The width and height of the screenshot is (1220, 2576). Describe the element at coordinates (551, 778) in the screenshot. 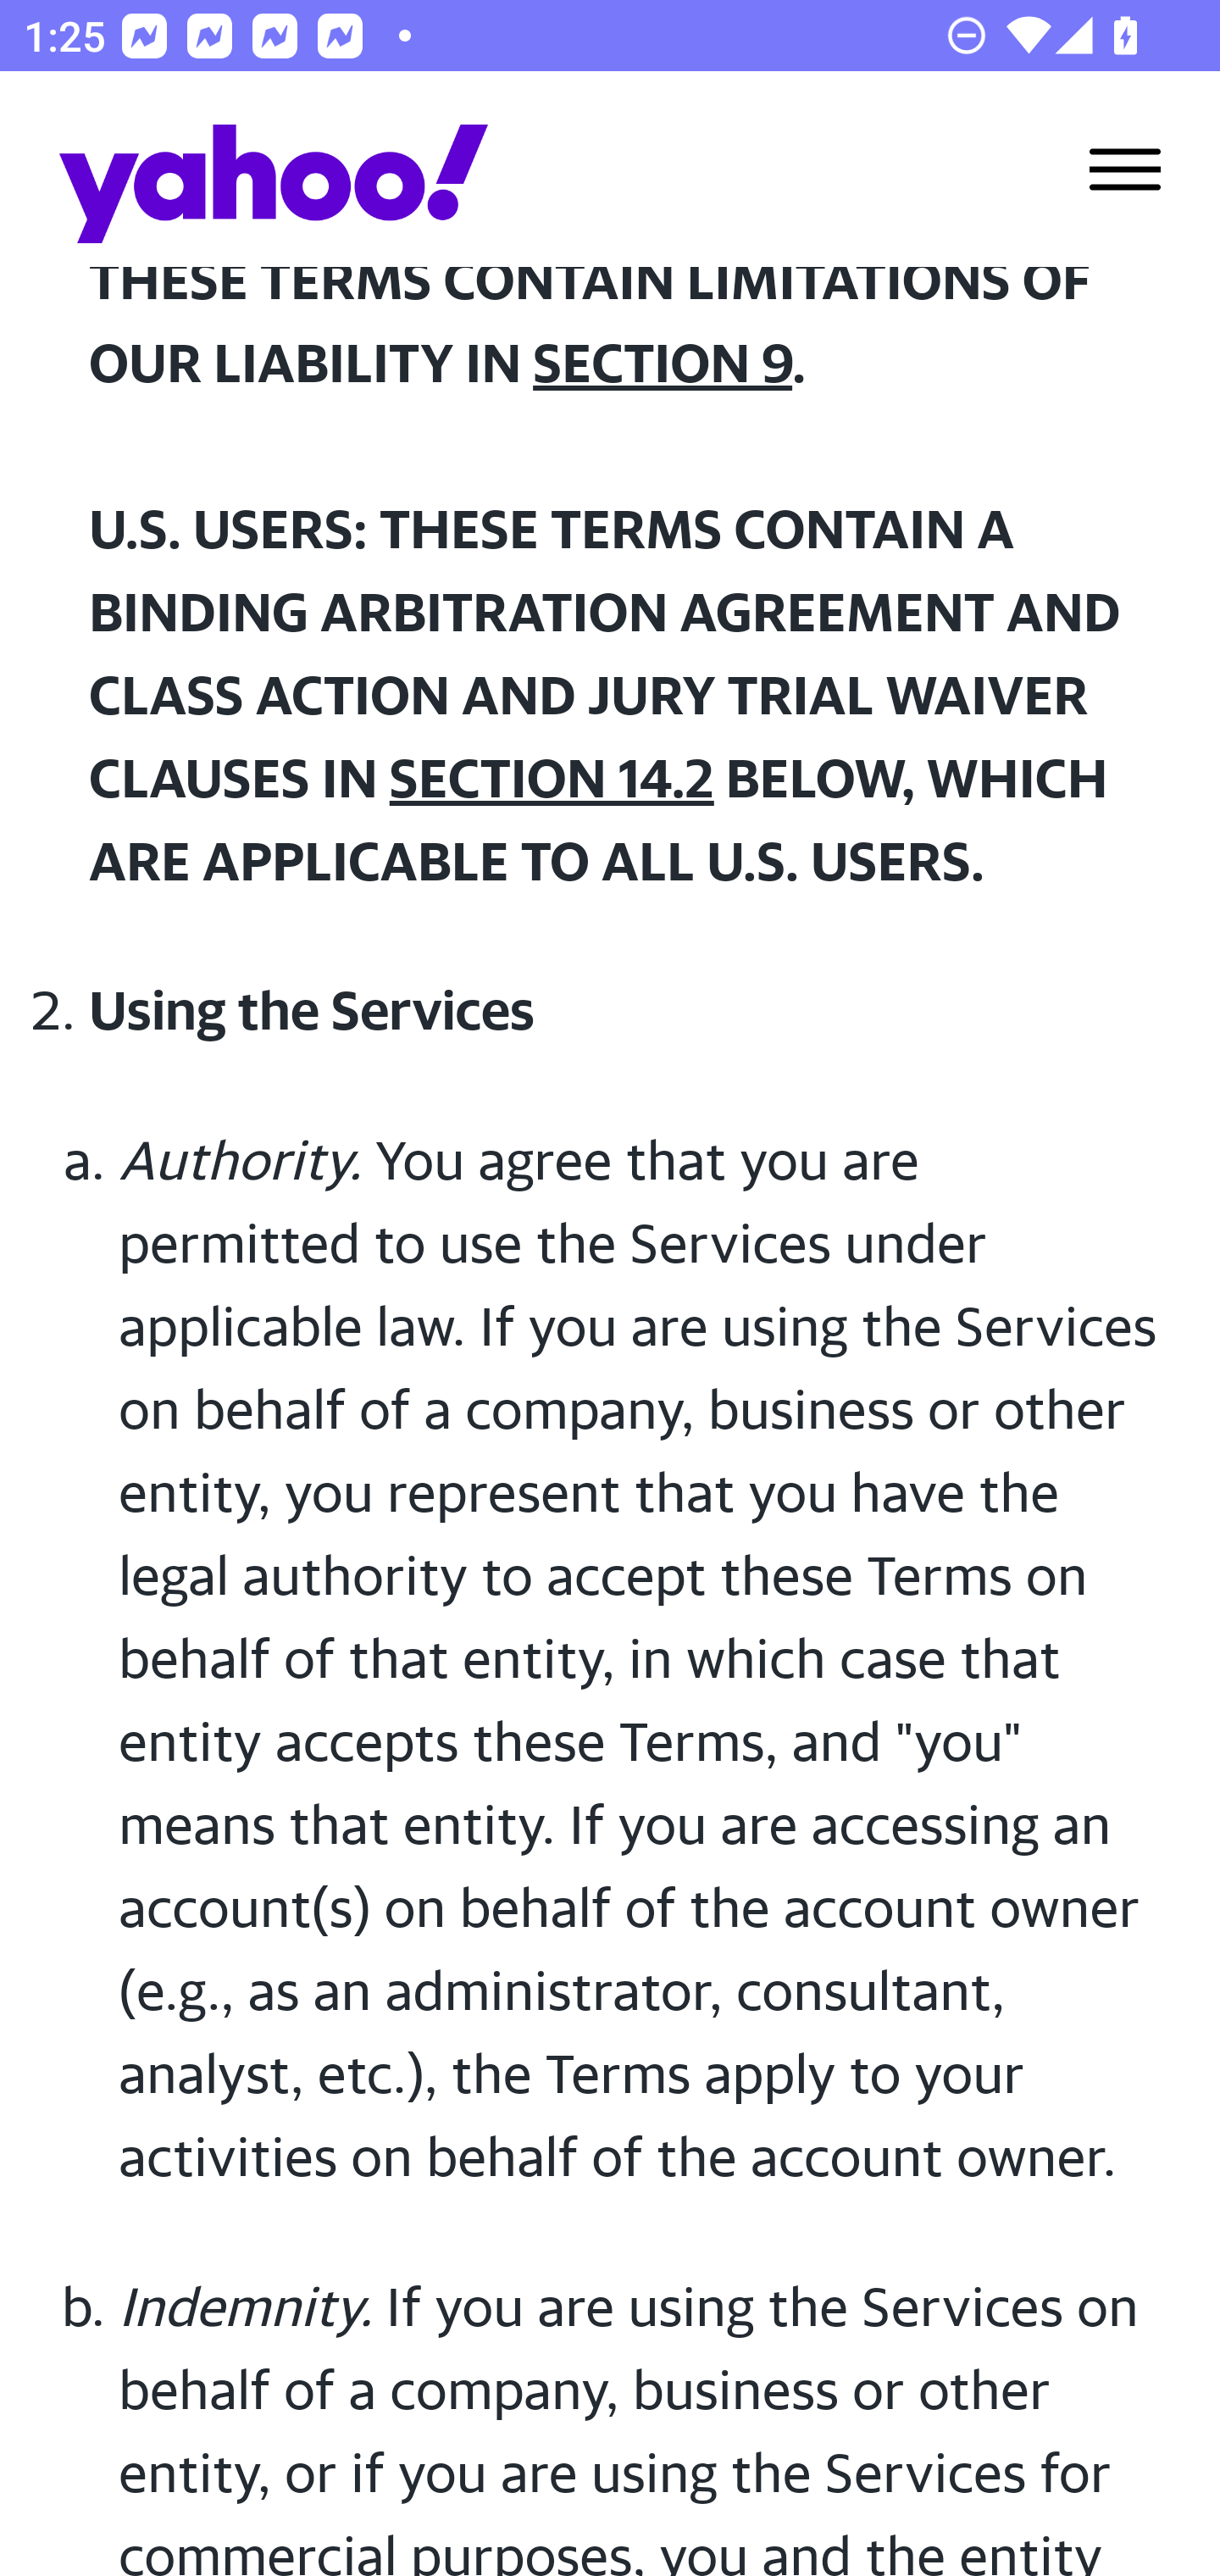

I see `SECTION 14.2` at that location.